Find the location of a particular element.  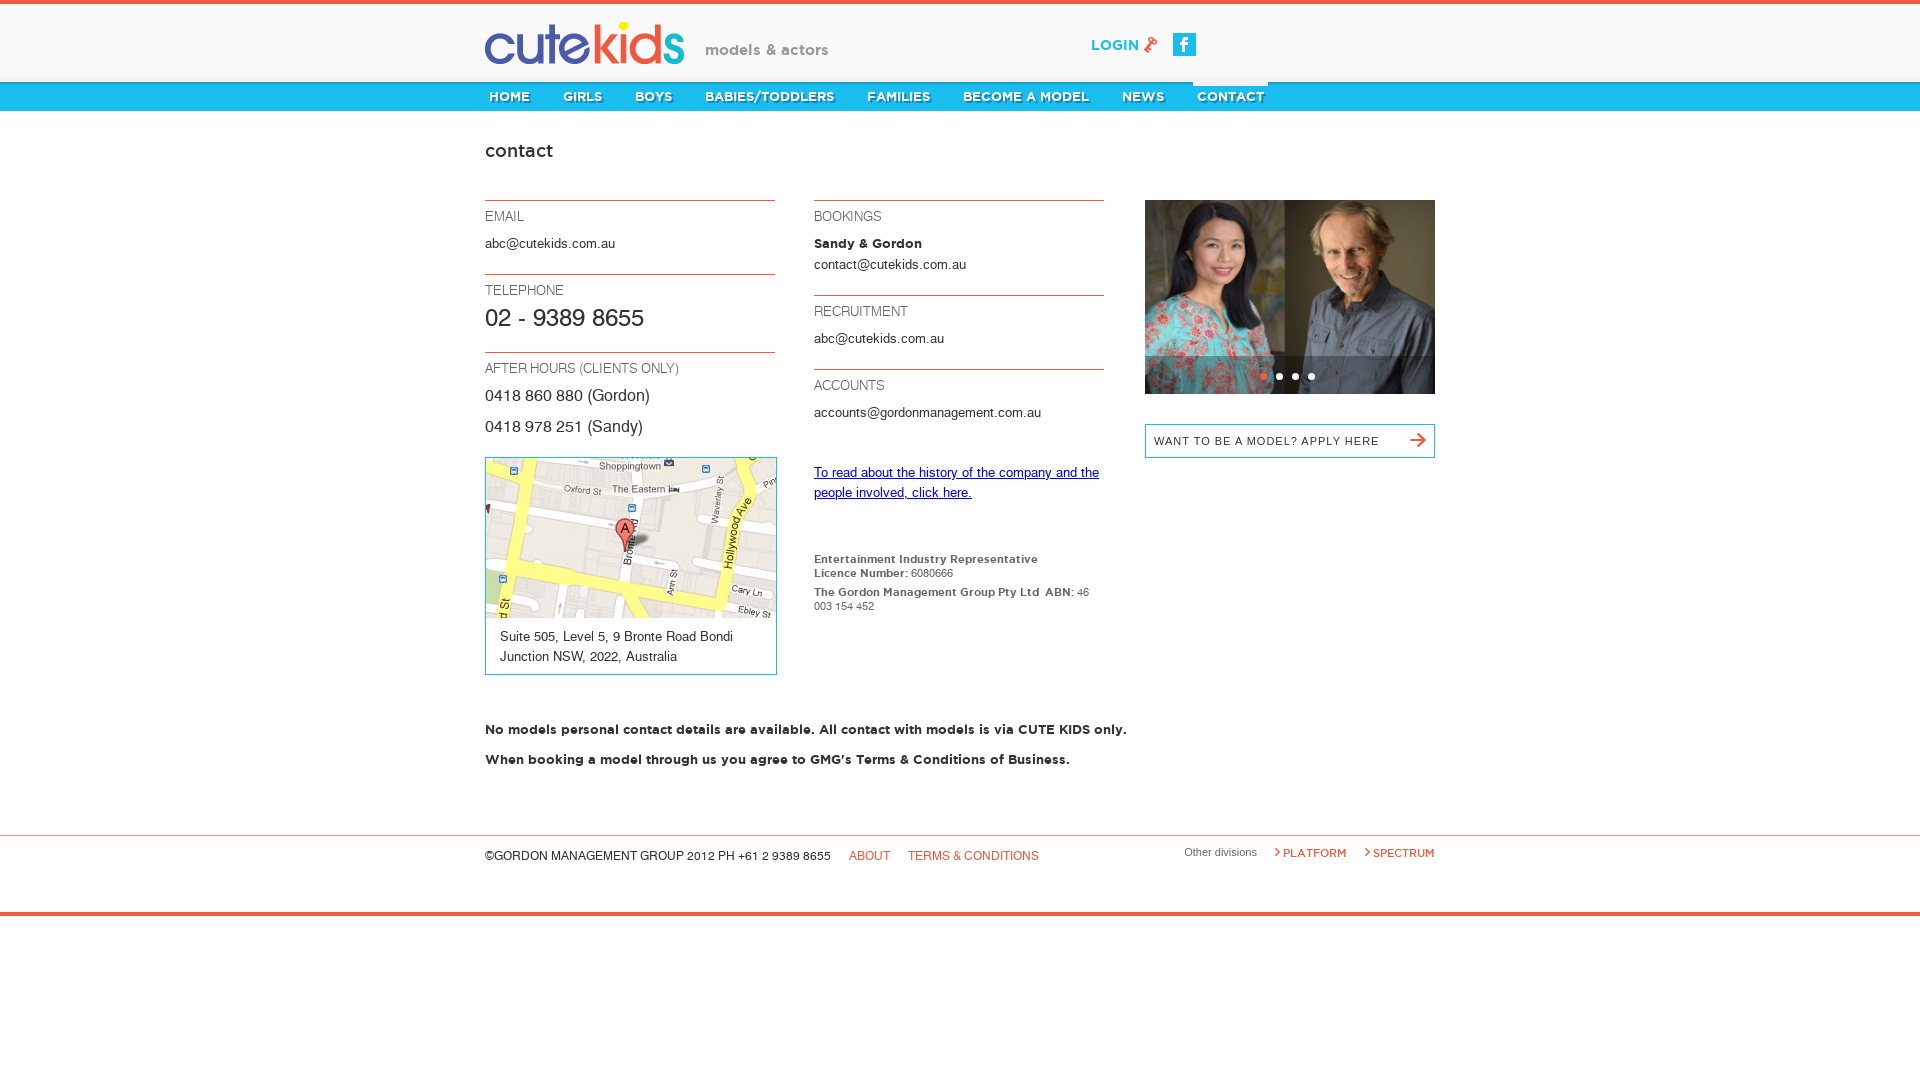

HOME is located at coordinates (510, 96).